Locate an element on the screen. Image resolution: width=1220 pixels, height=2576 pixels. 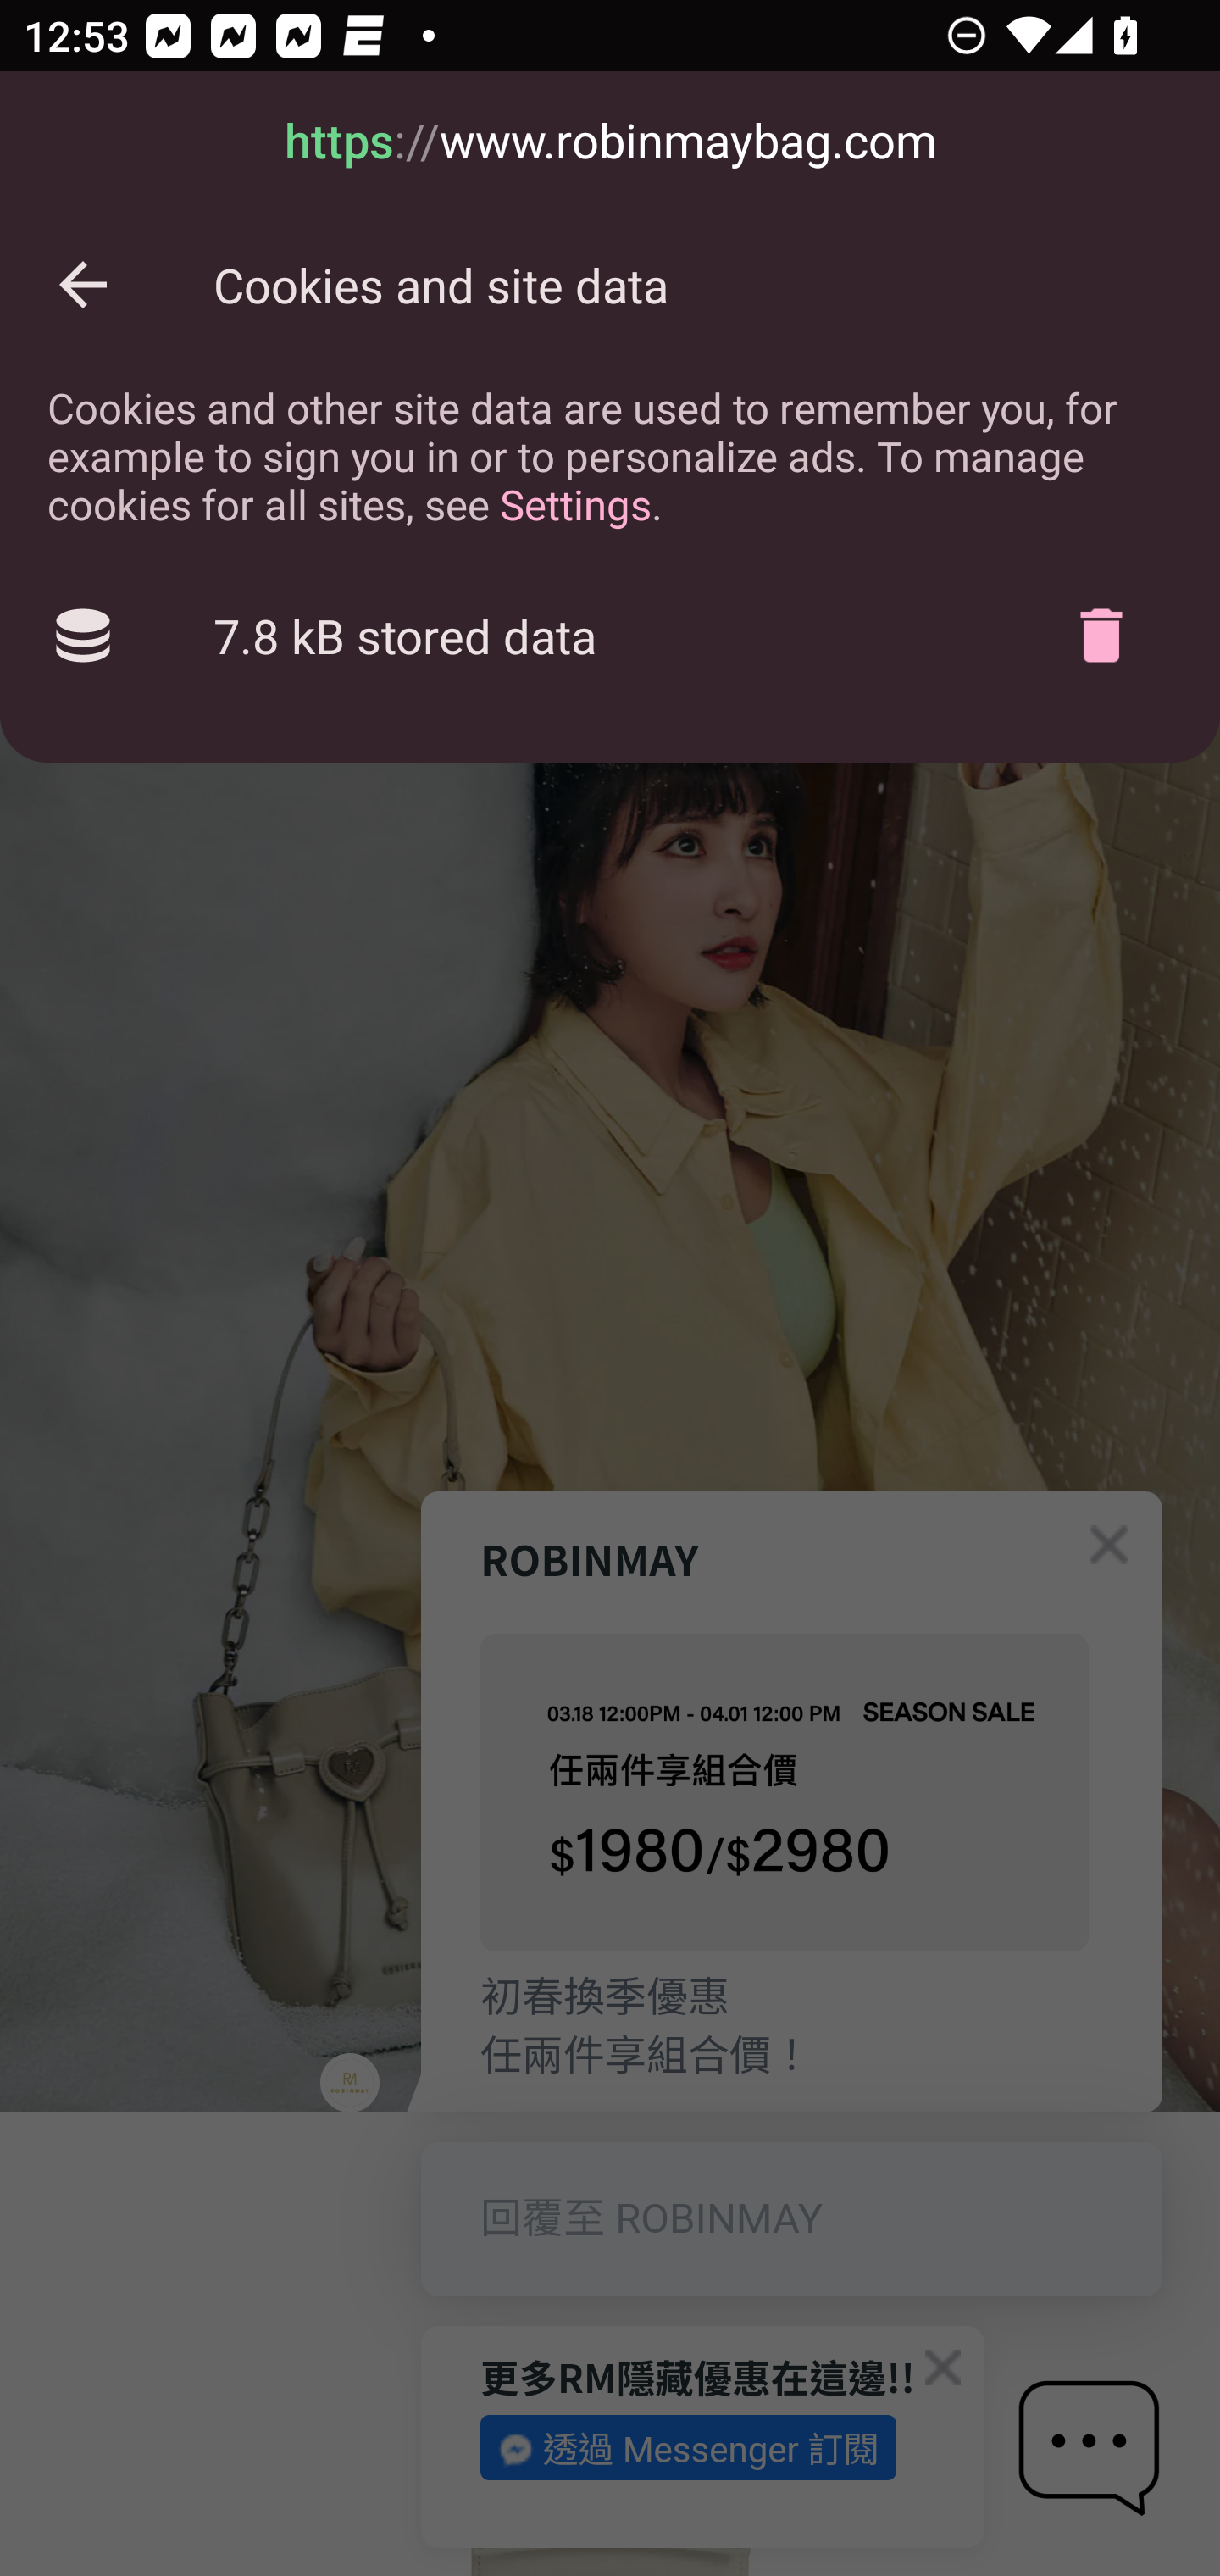
7.8 kB stored data Delete cookies? is located at coordinates (610, 636).